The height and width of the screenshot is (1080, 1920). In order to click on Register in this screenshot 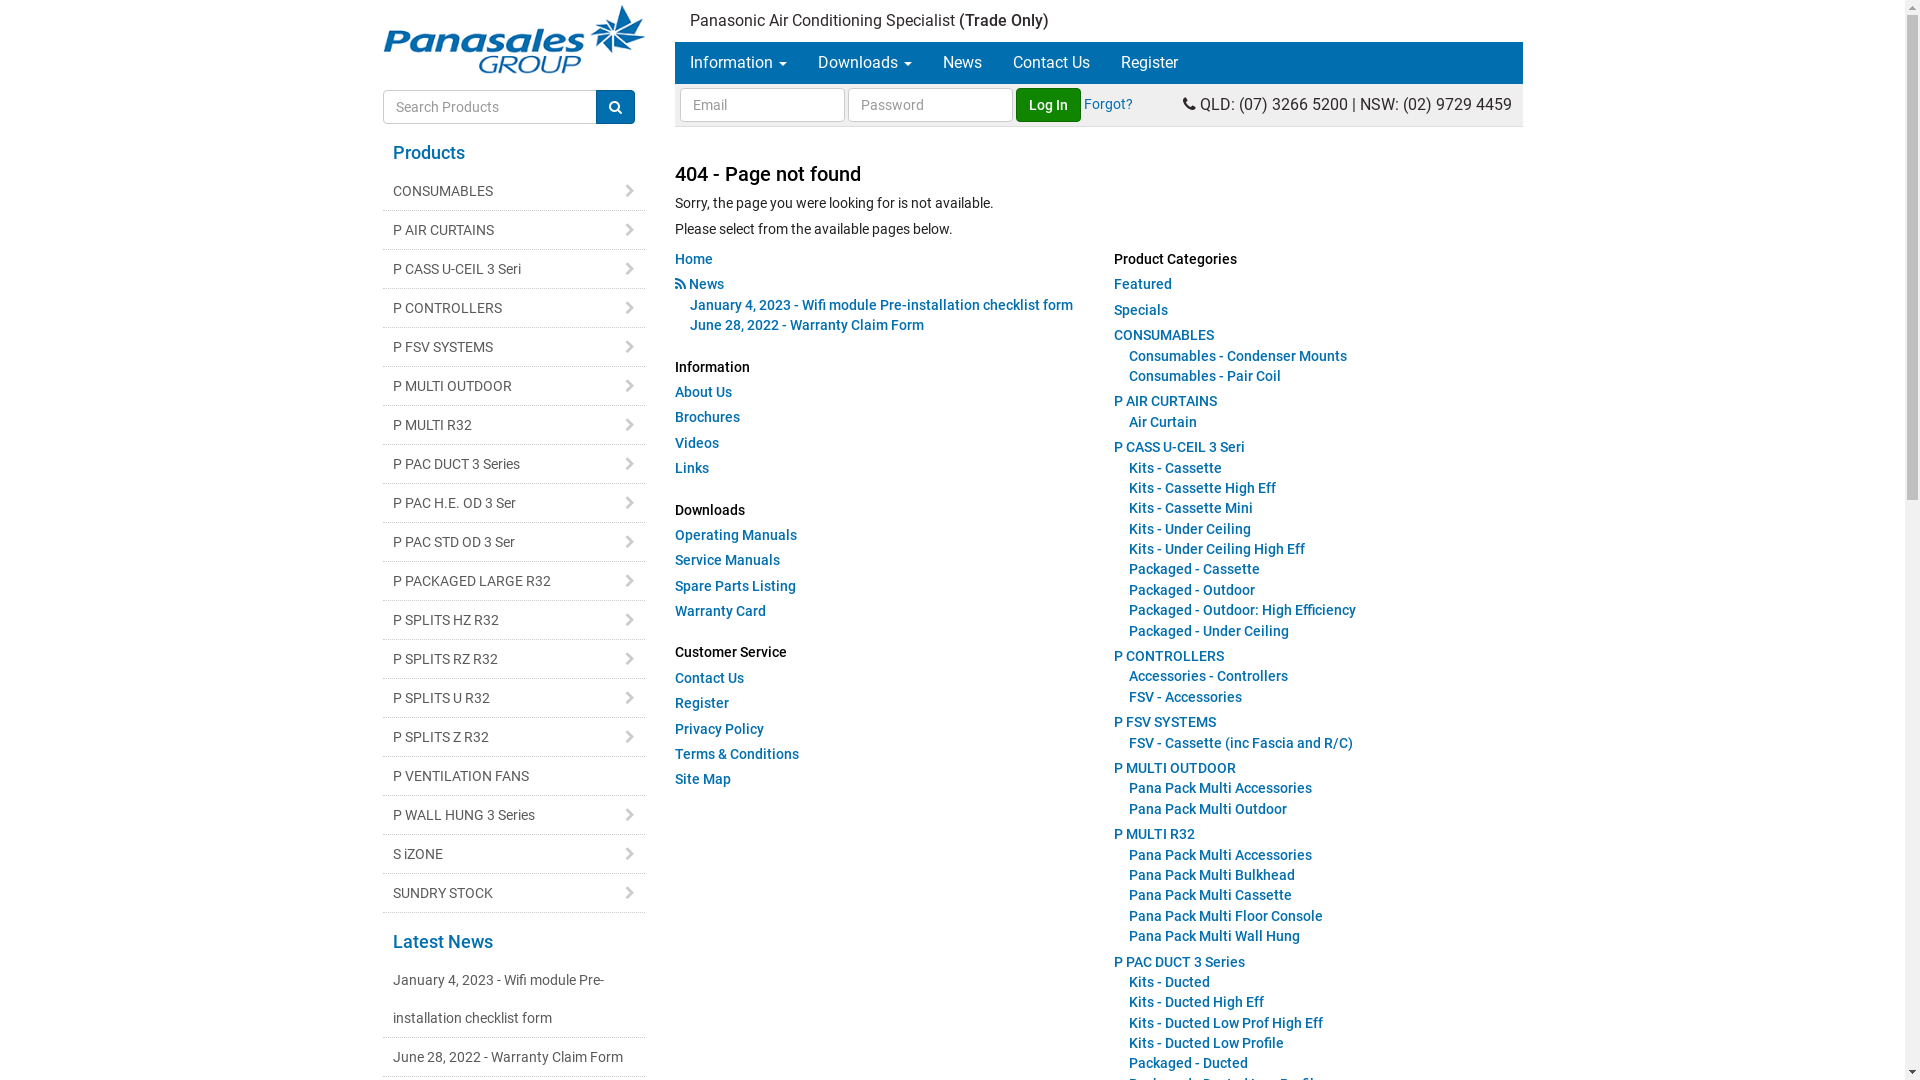, I will do `click(702, 703)`.